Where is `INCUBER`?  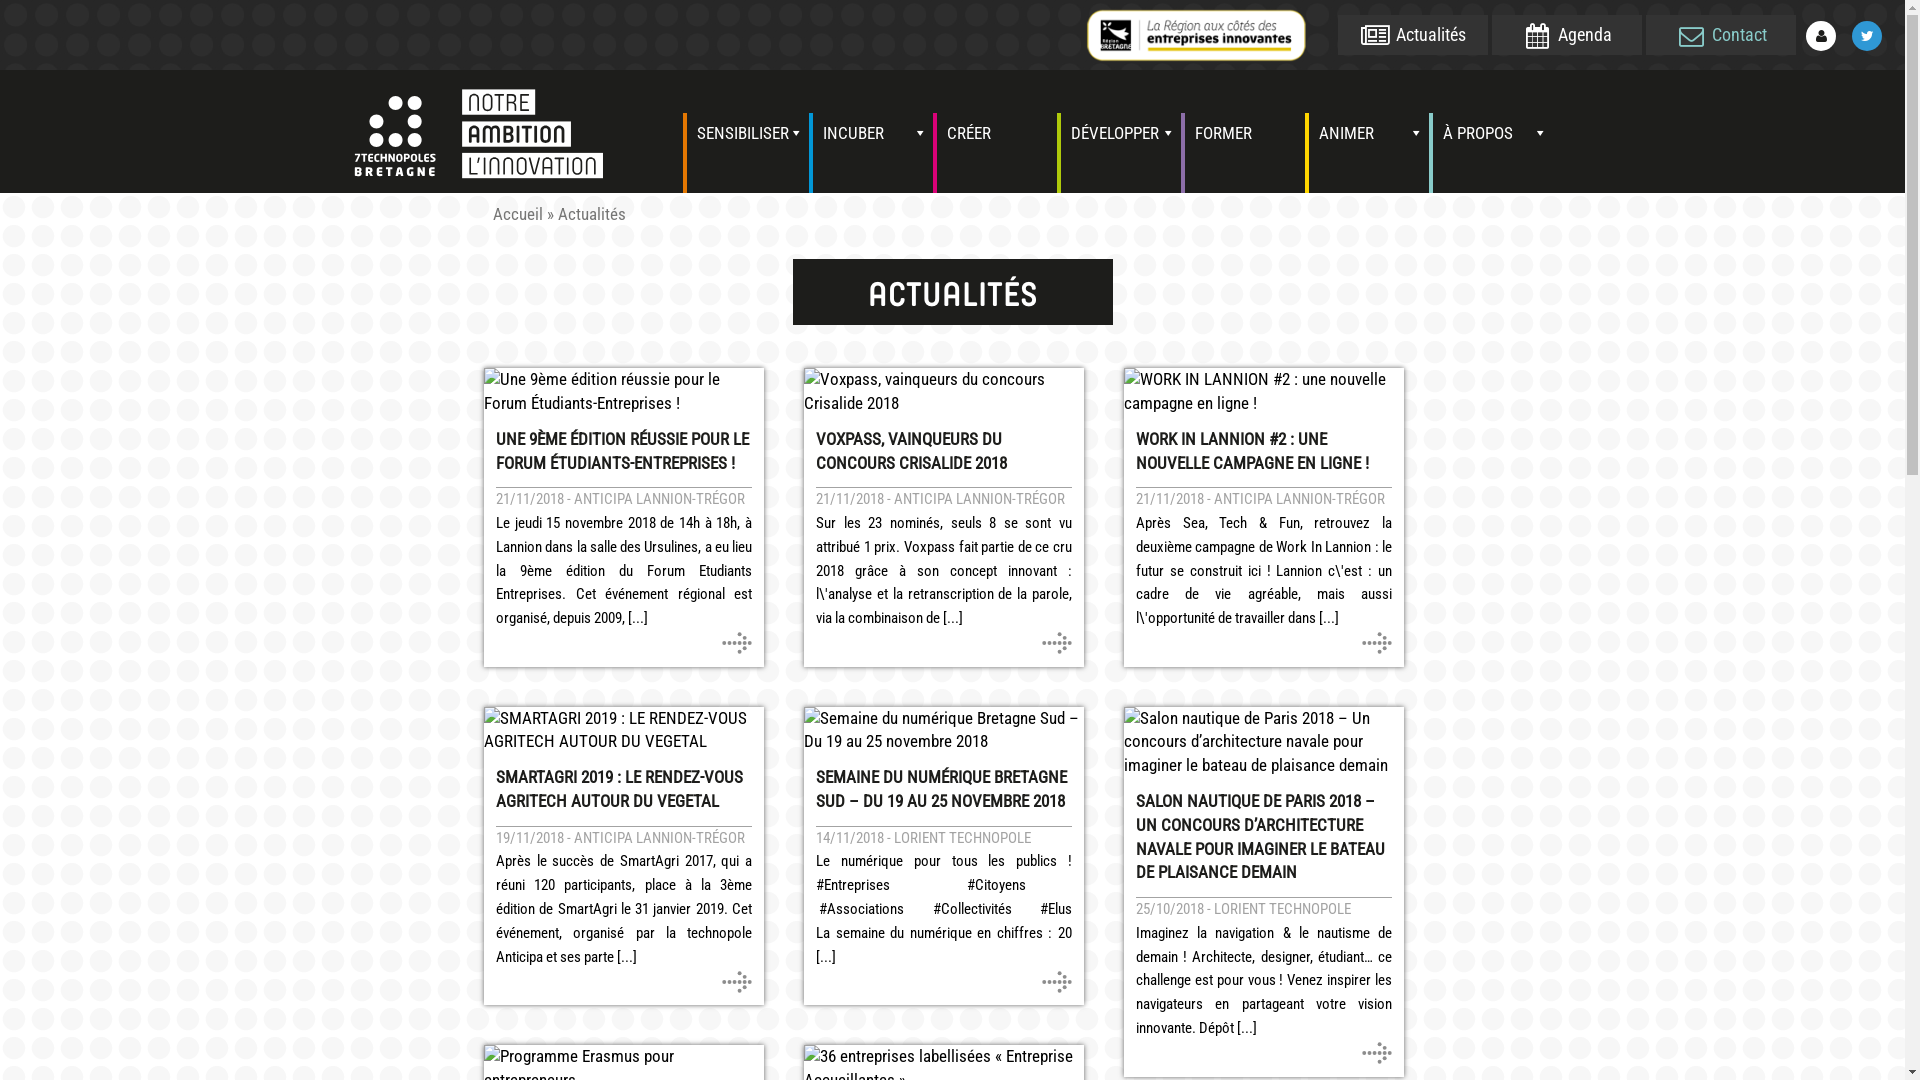
INCUBER is located at coordinates (872, 153).